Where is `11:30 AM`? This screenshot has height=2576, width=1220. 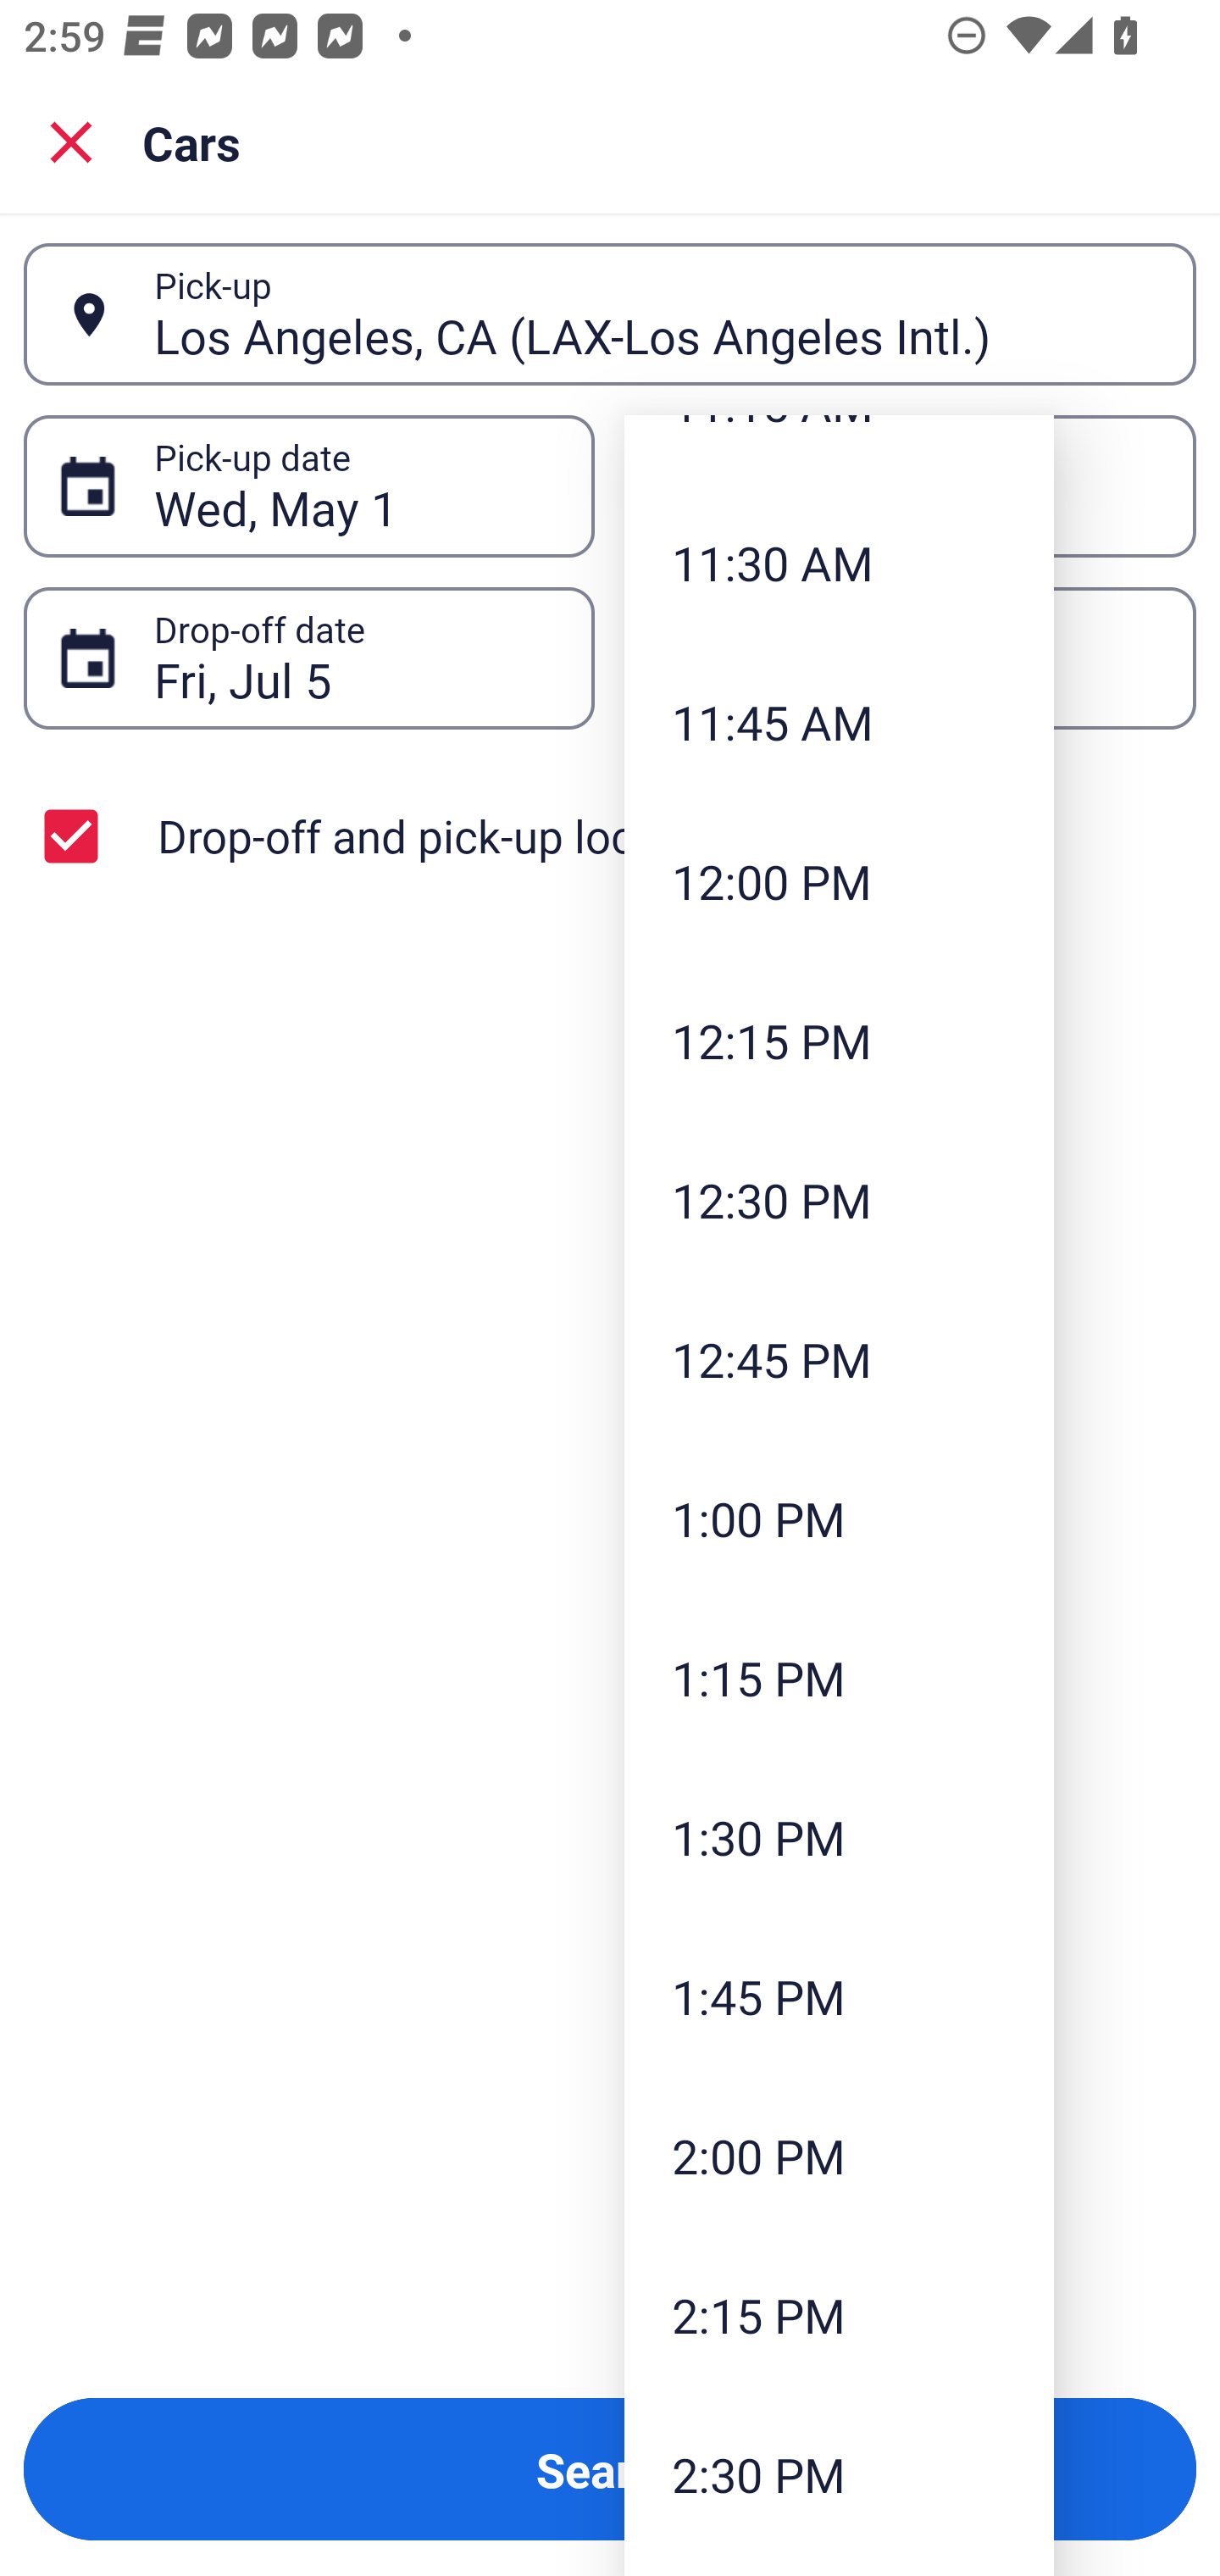
11:30 AM is located at coordinates (839, 563).